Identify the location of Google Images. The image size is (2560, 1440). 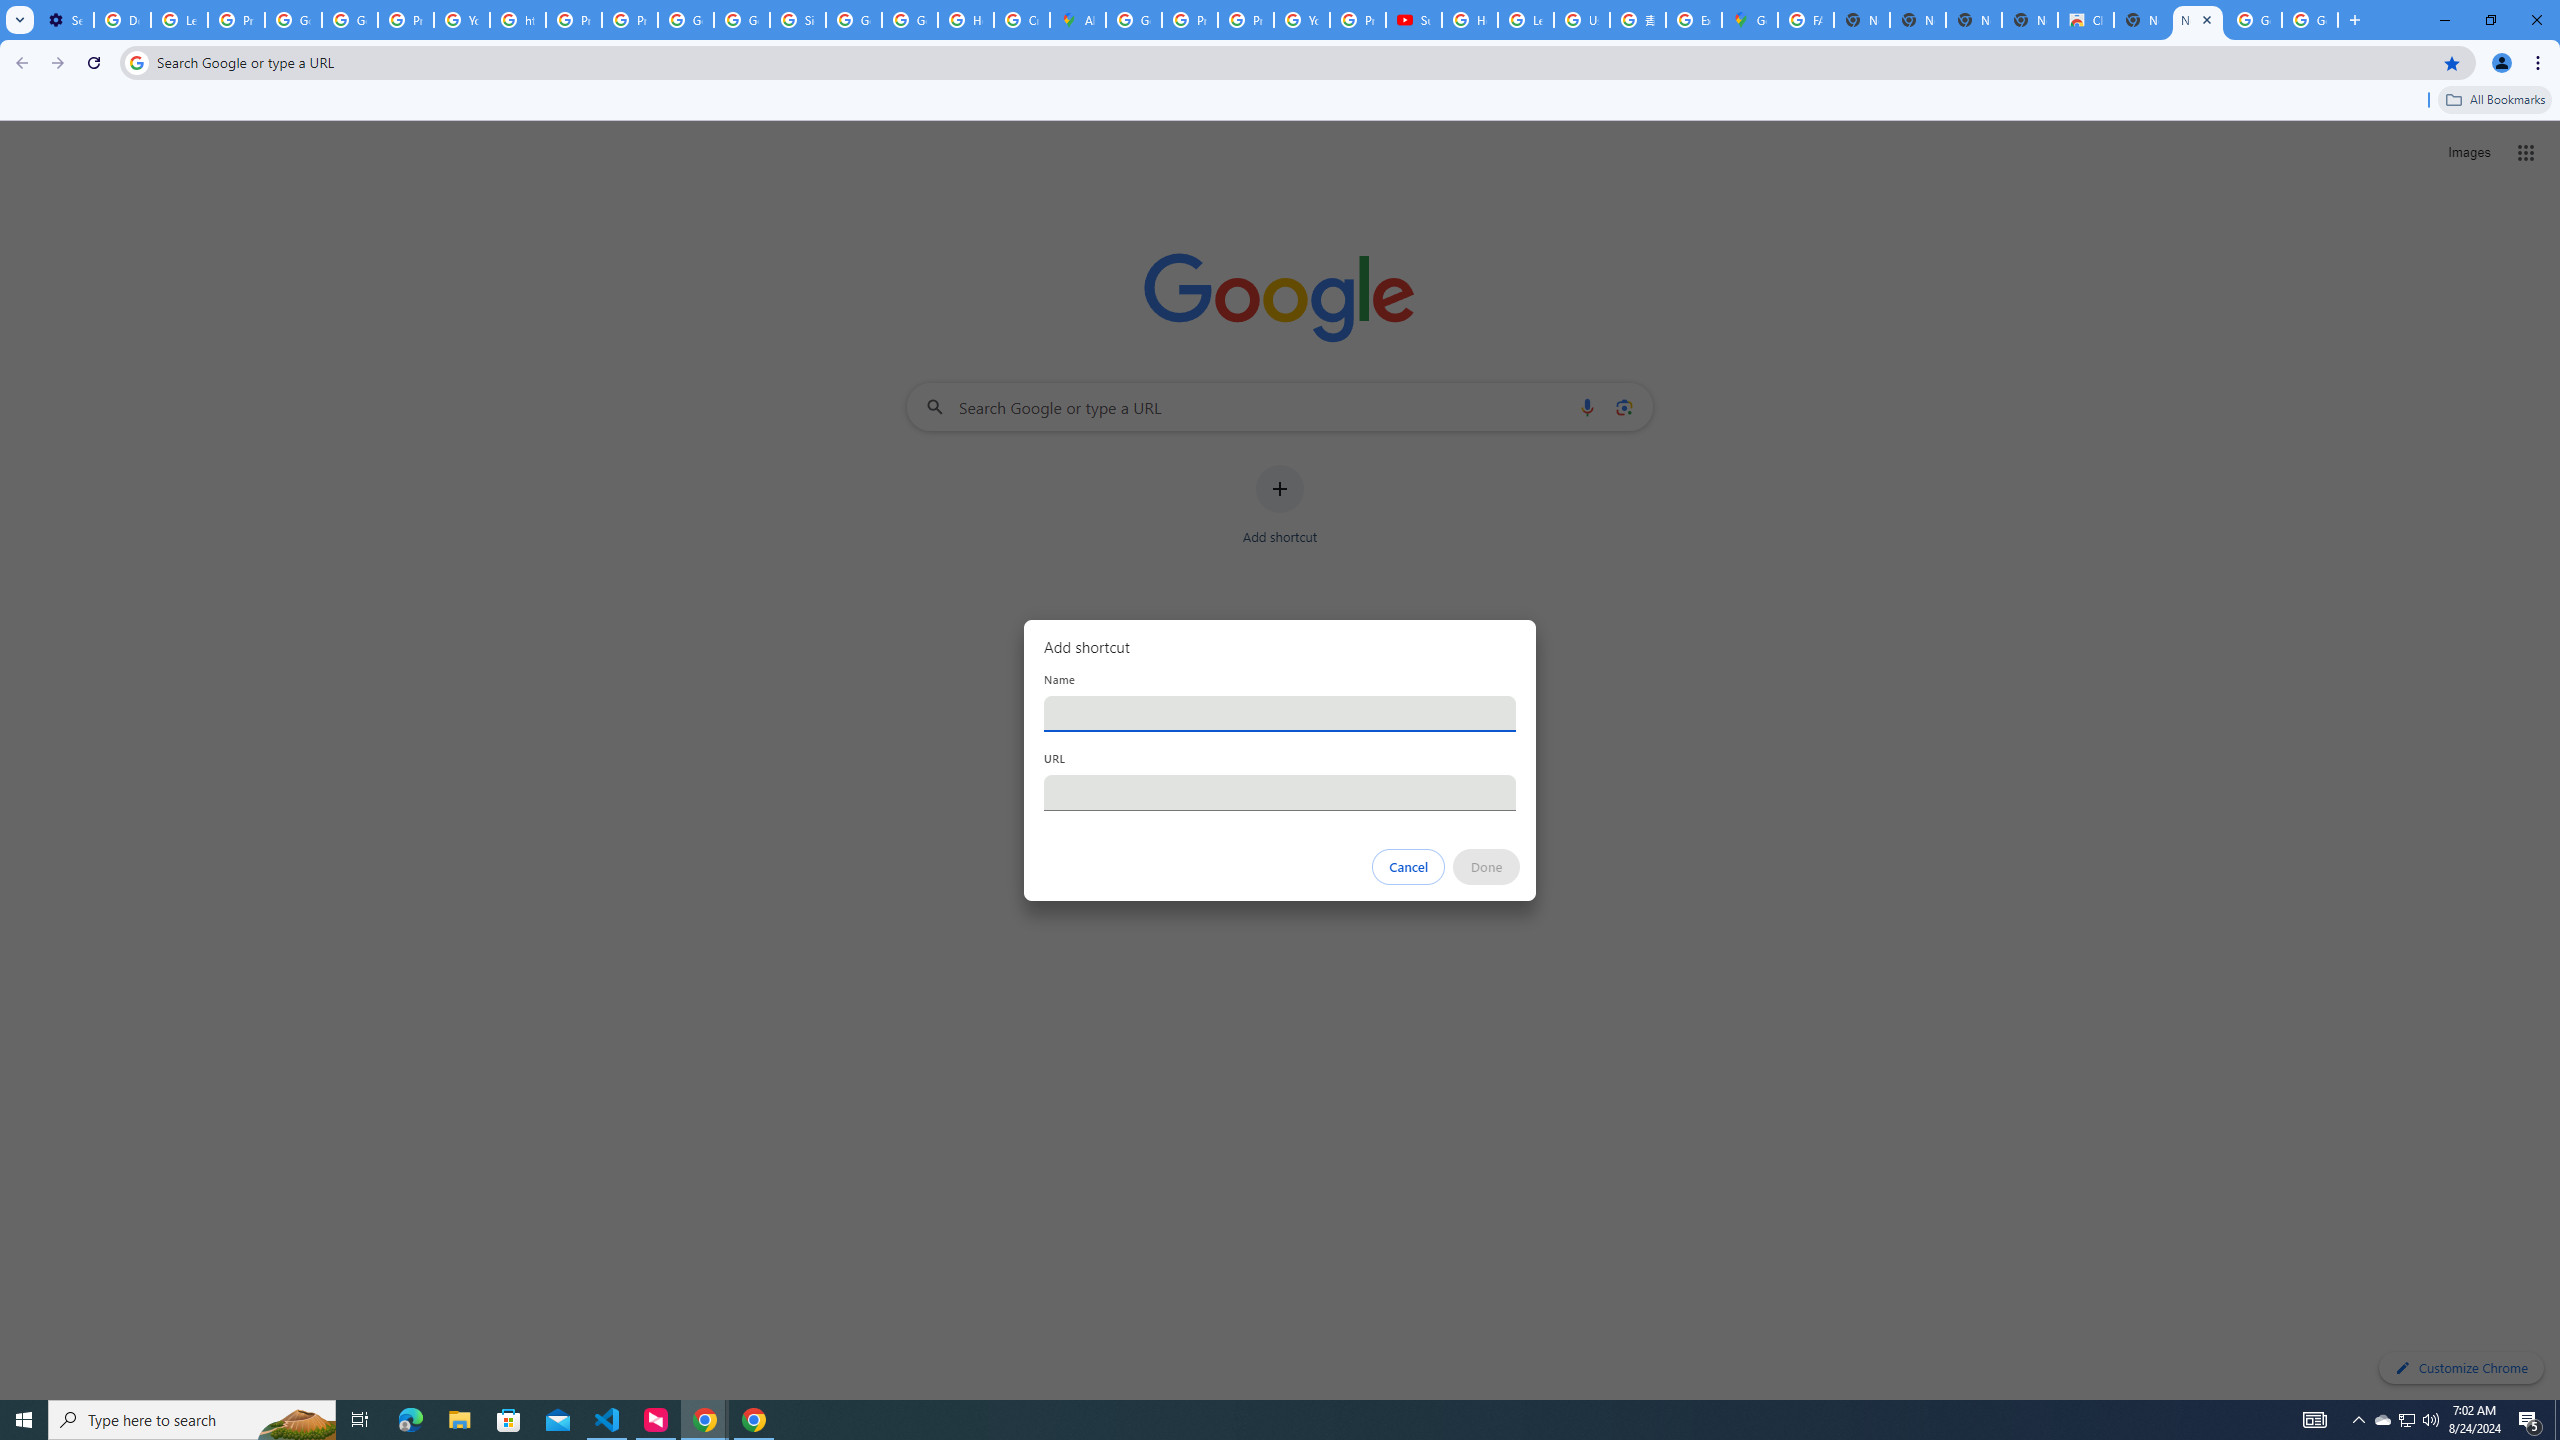
(2310, 20).